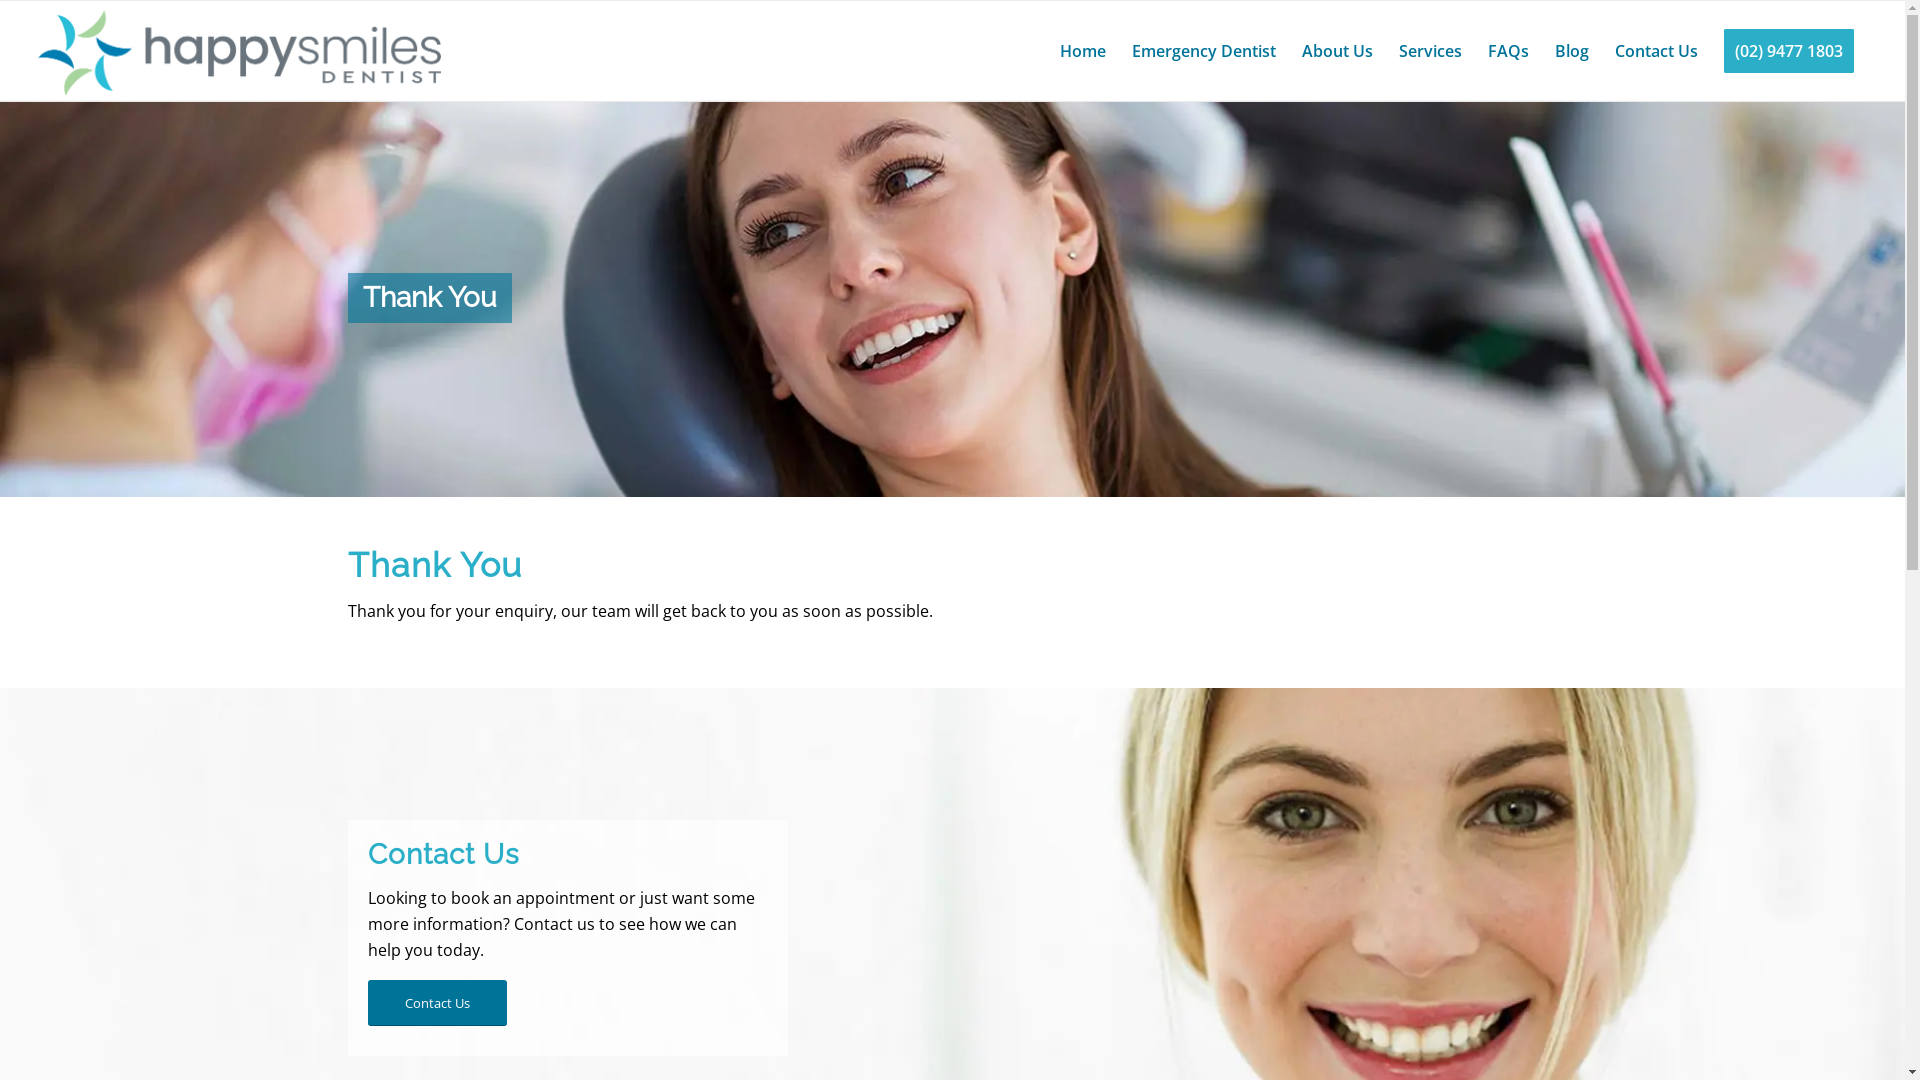 The height and width of the screenshot is (1080, 1920). Describe the element at coordinates (1338, 51) in the screenshot. I see `About Us` at that location.